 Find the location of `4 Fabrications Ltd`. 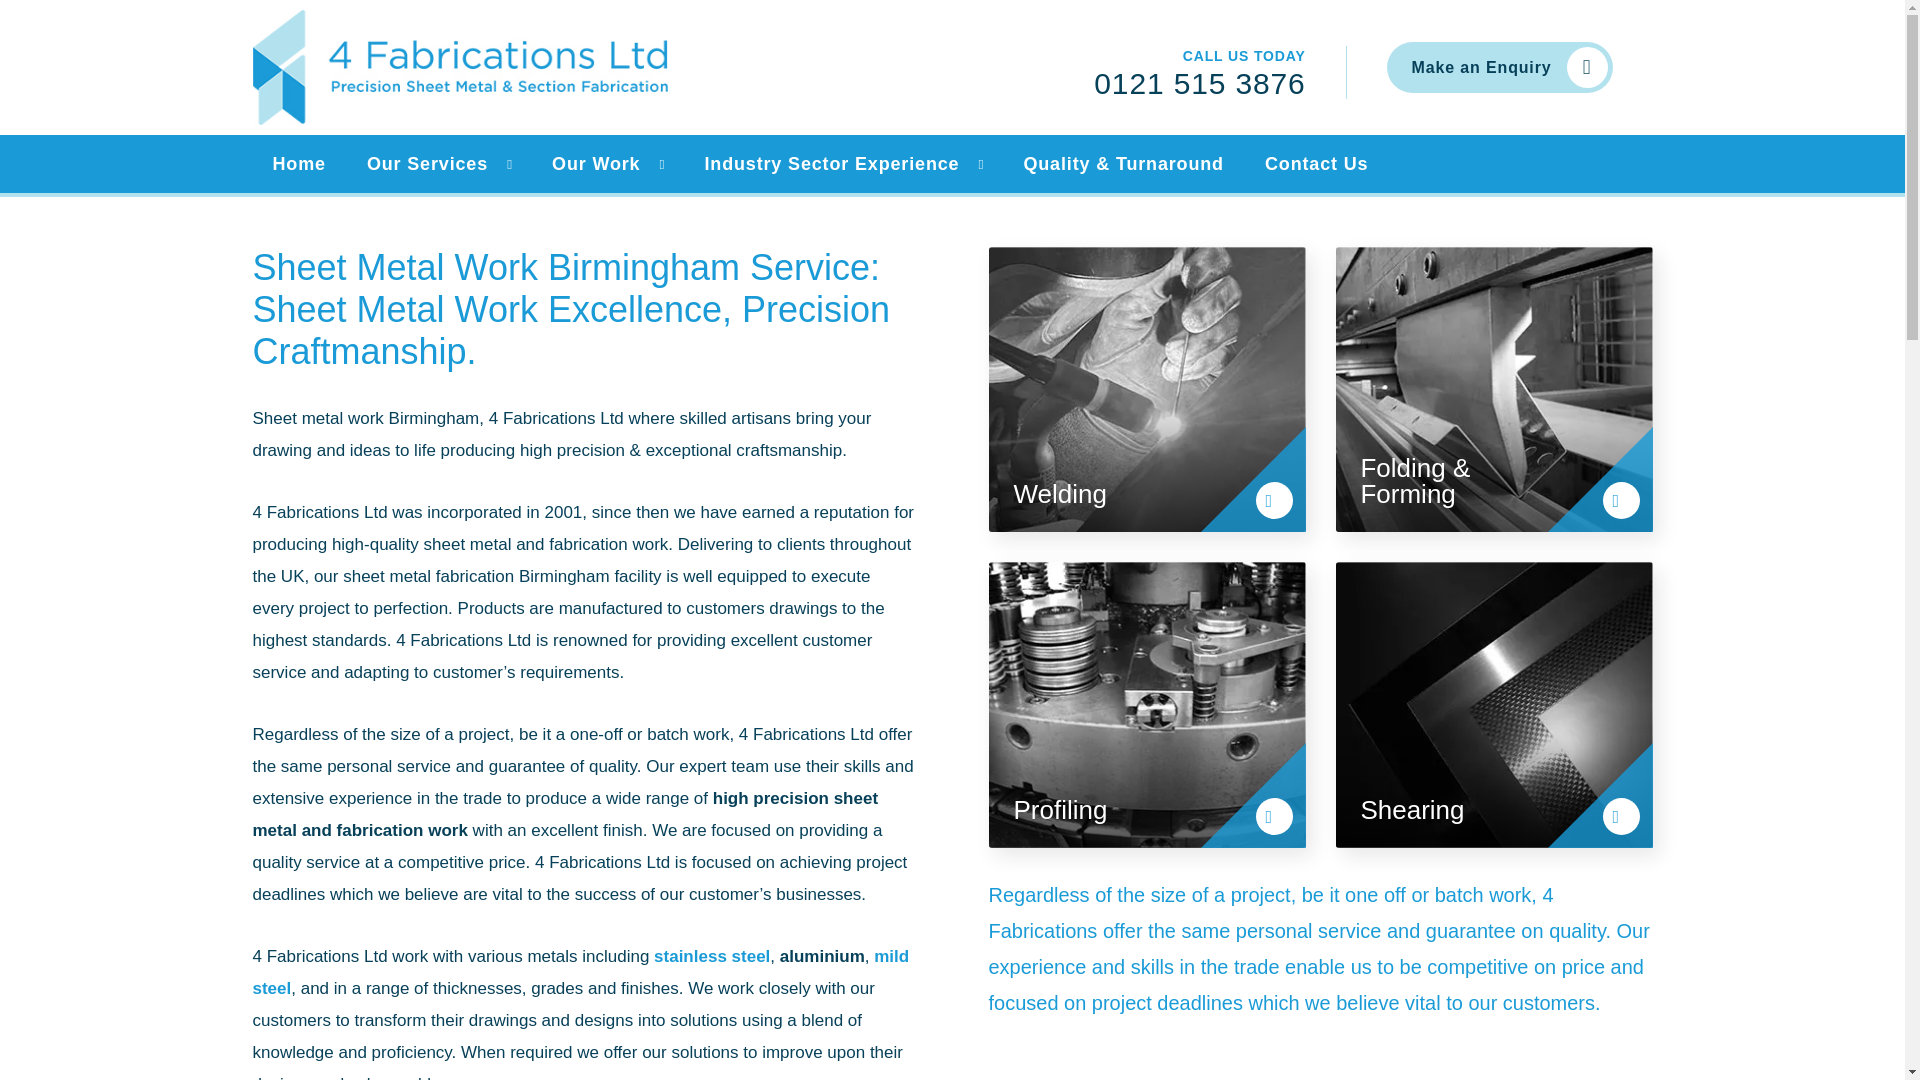

4 Fabrications Ltd is located at coordinates (458, 67).